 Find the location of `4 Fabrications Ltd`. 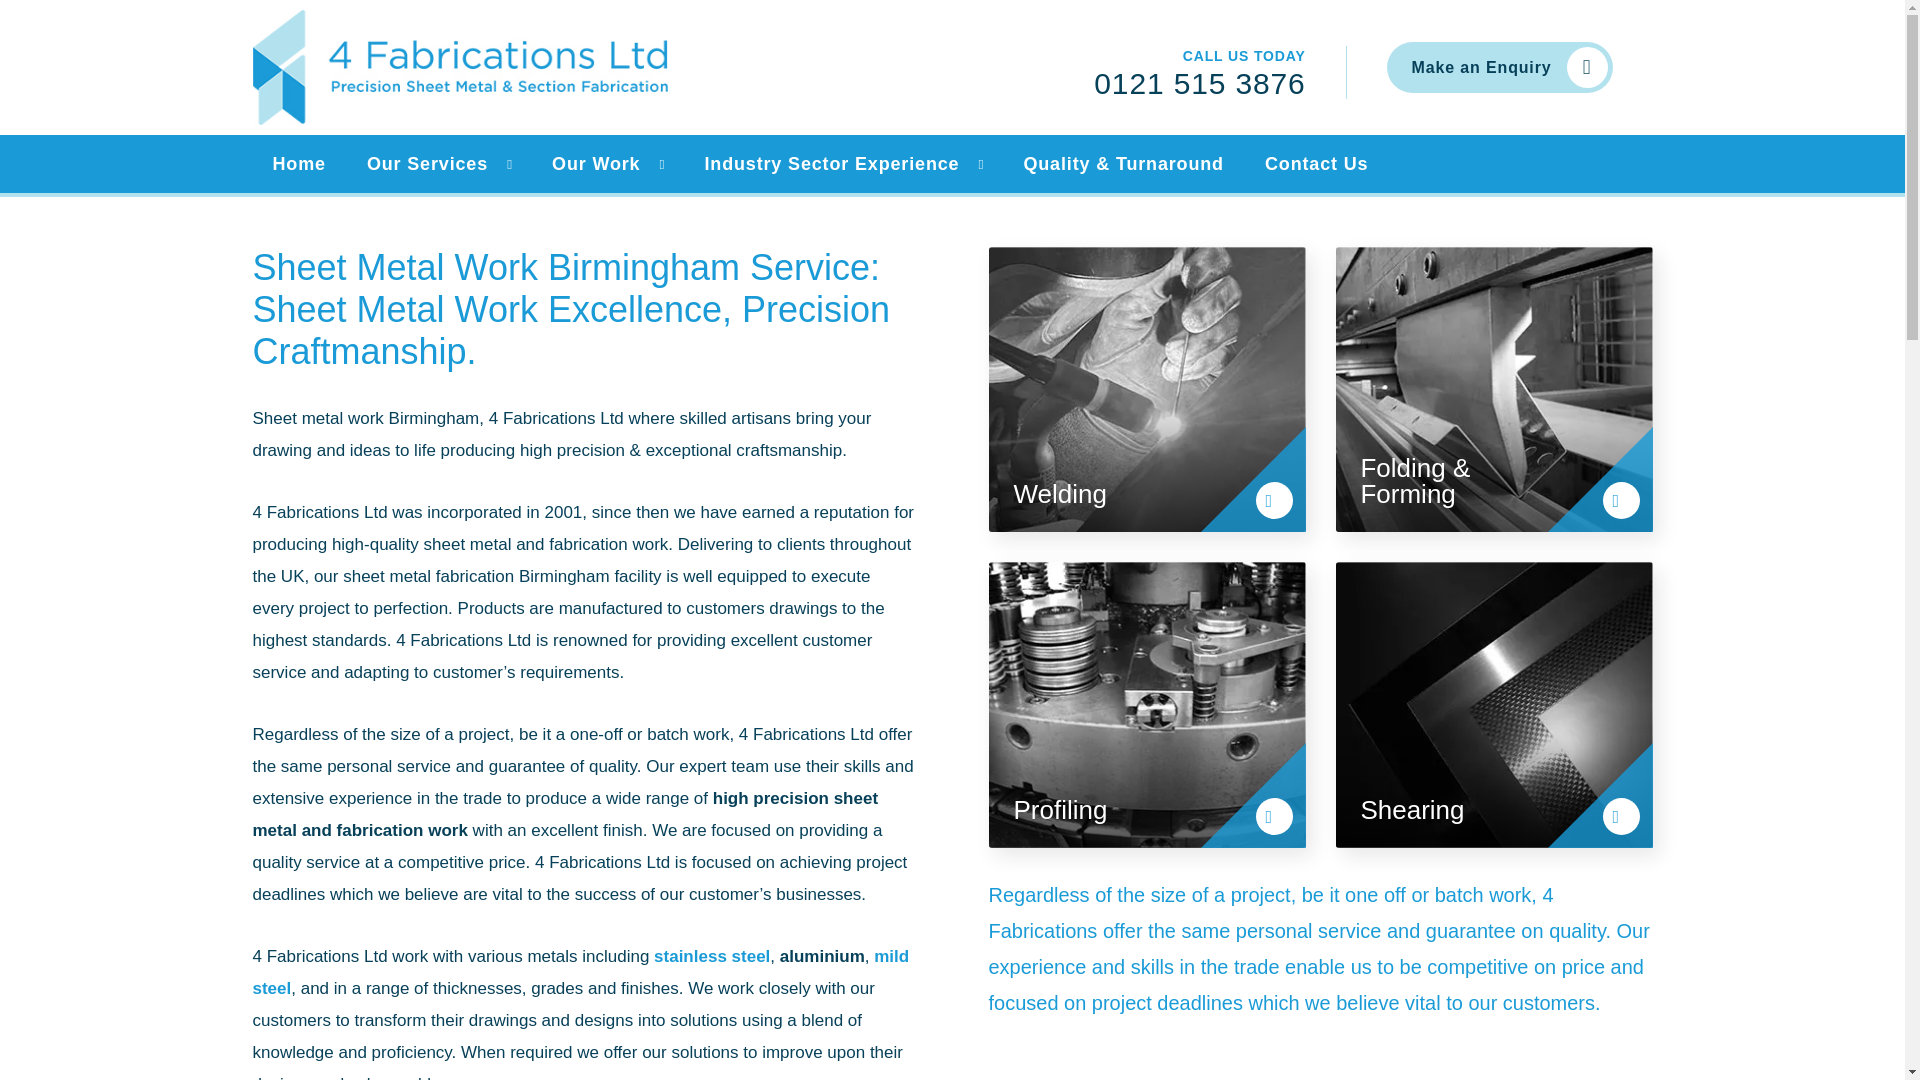

4 Fabrications Ltd is located at coordinates (458, 67).